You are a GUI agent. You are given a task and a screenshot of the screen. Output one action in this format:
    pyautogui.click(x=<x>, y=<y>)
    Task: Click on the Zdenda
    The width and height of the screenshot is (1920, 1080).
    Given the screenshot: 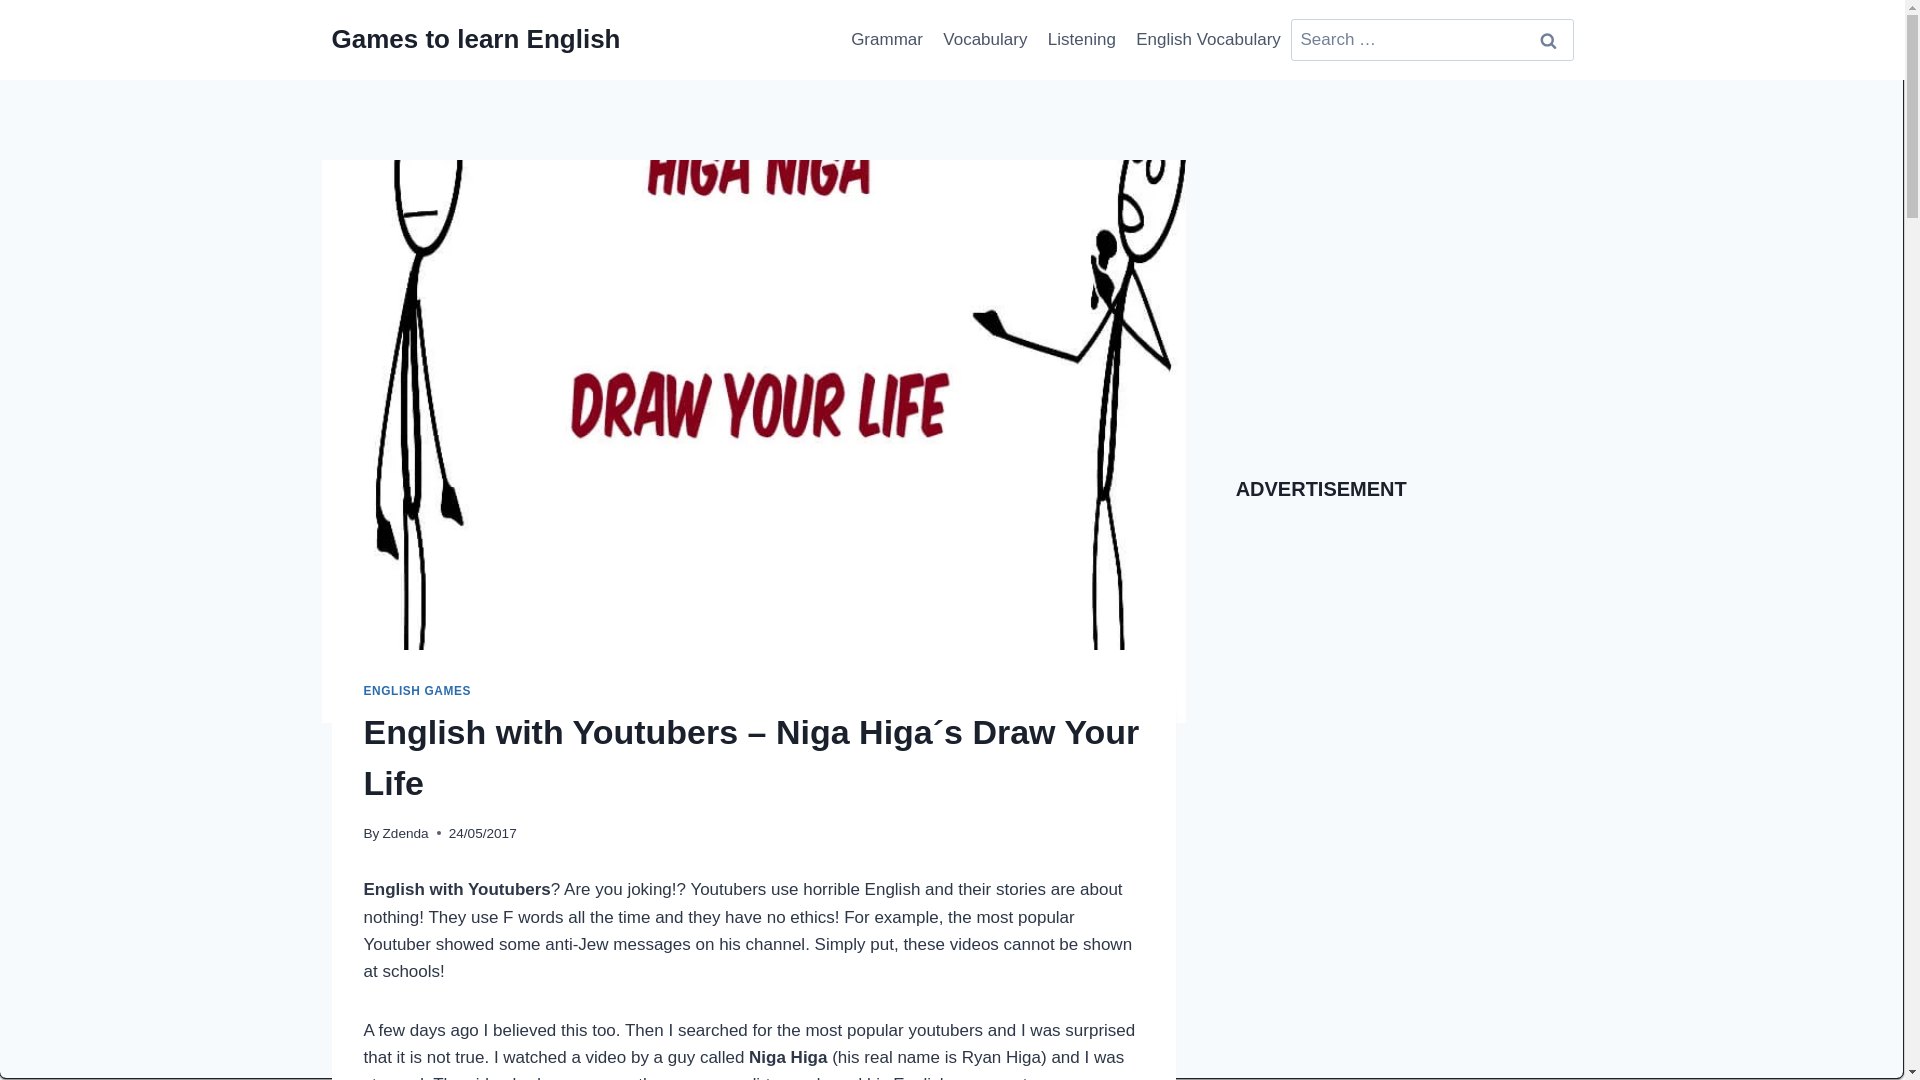 What is the action you would take?
    pyautogui.click(x=405, y=834)
    